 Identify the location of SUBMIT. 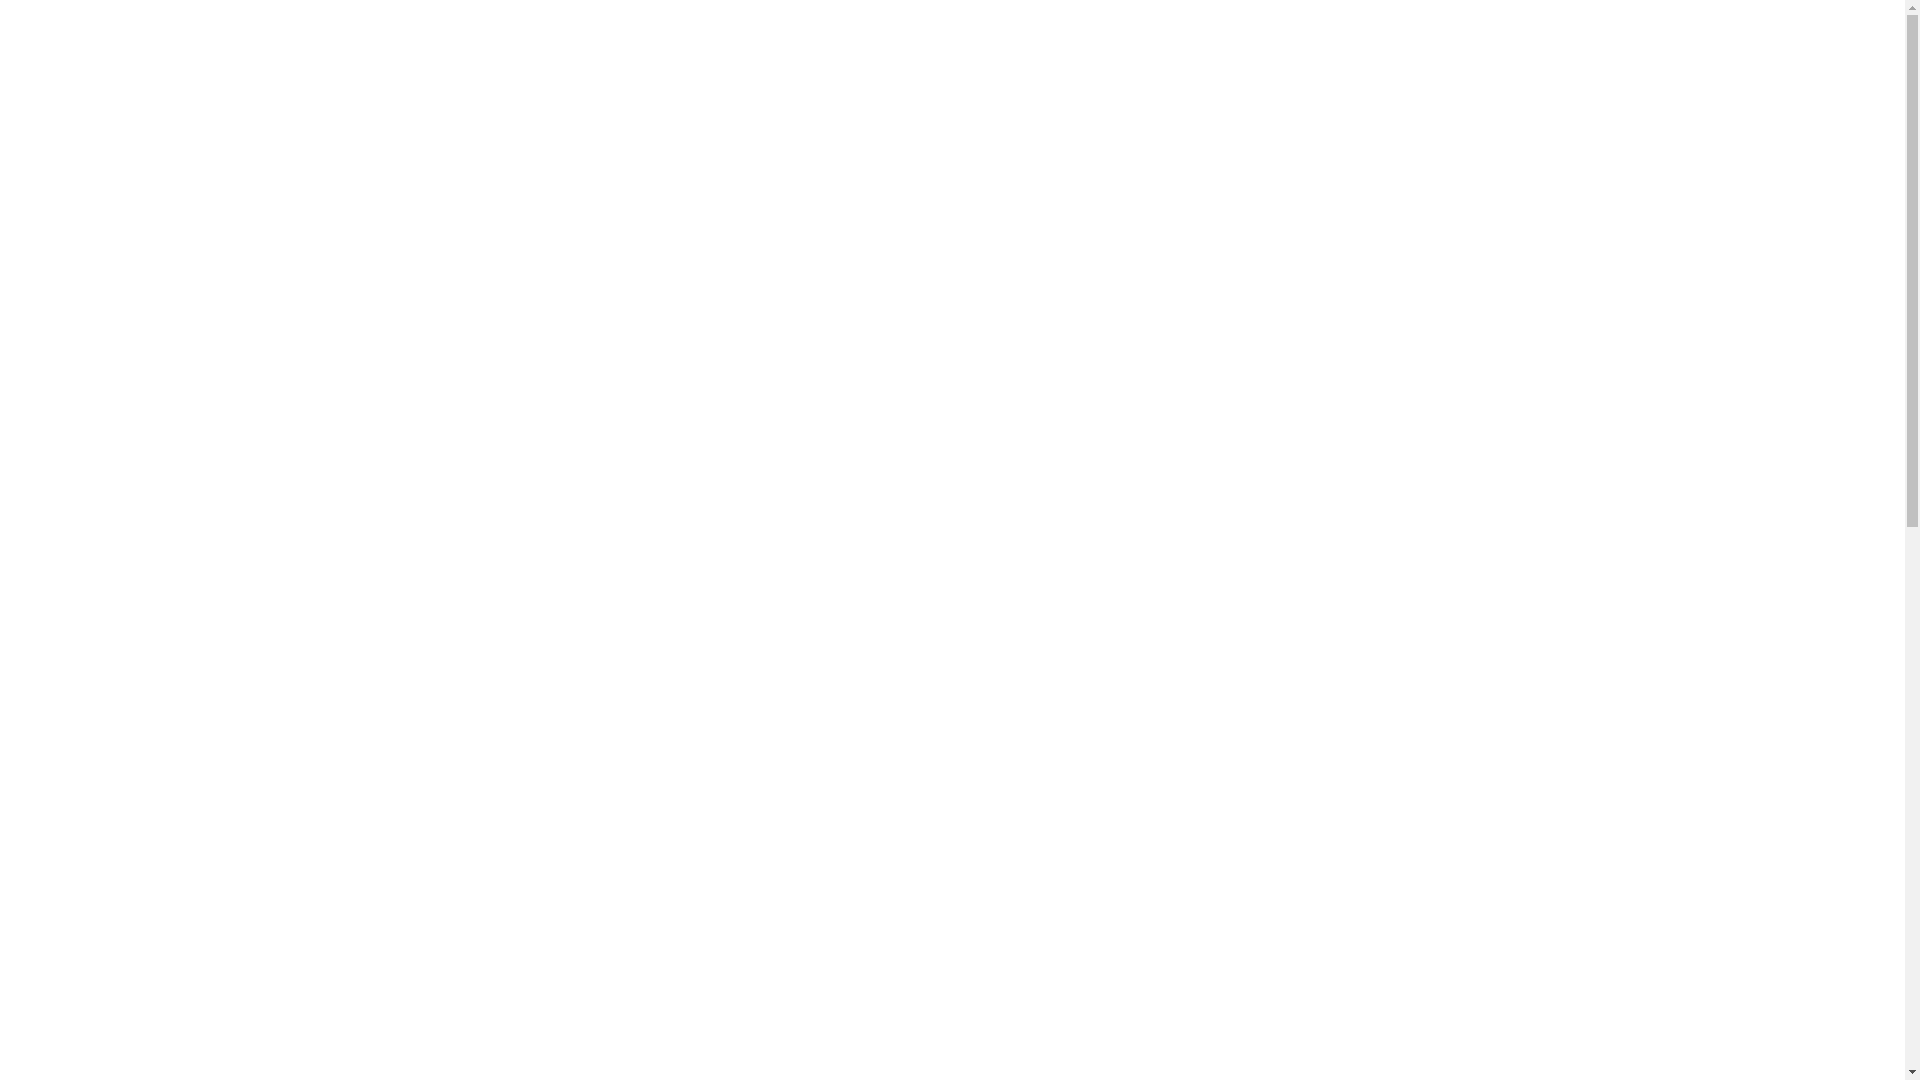
(1248, 982).